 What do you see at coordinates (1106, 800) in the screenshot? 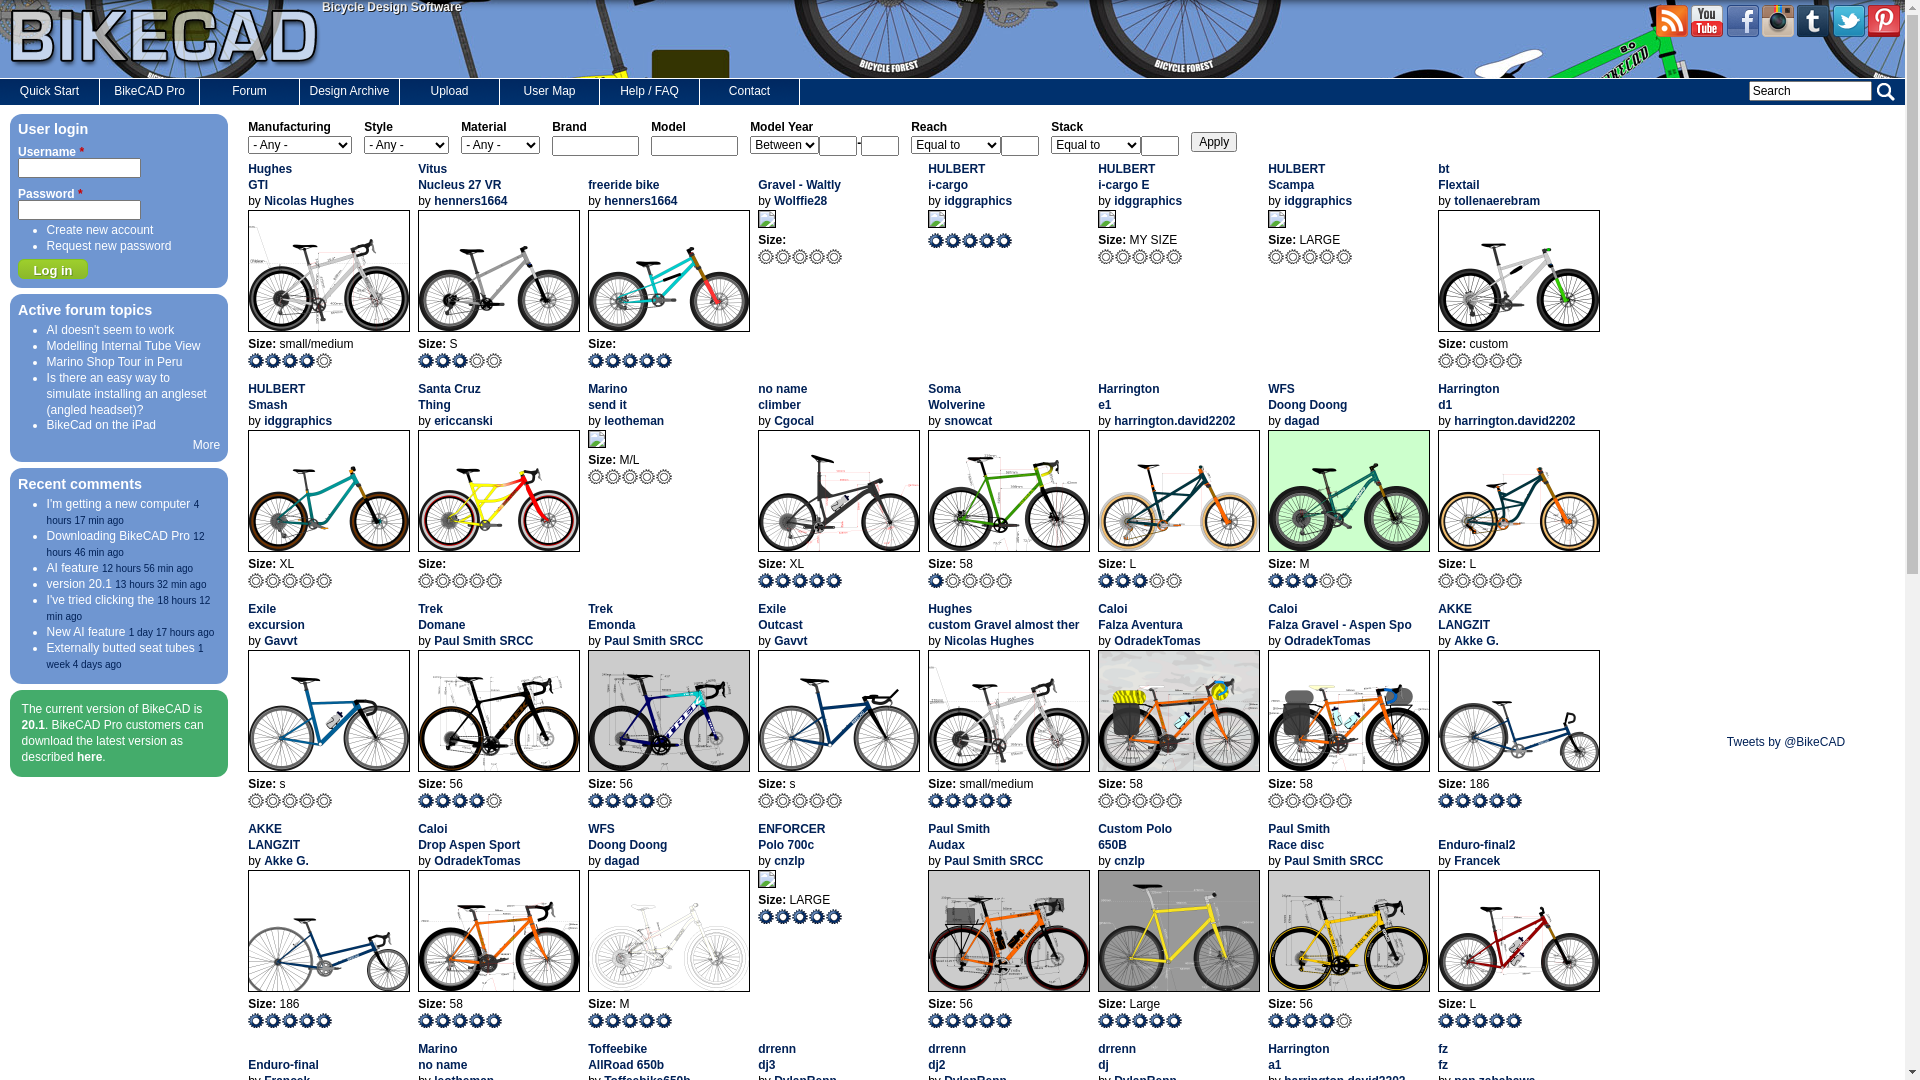
I see `Give Falza Aventura 1/5` at bounding box center [1106, 800].